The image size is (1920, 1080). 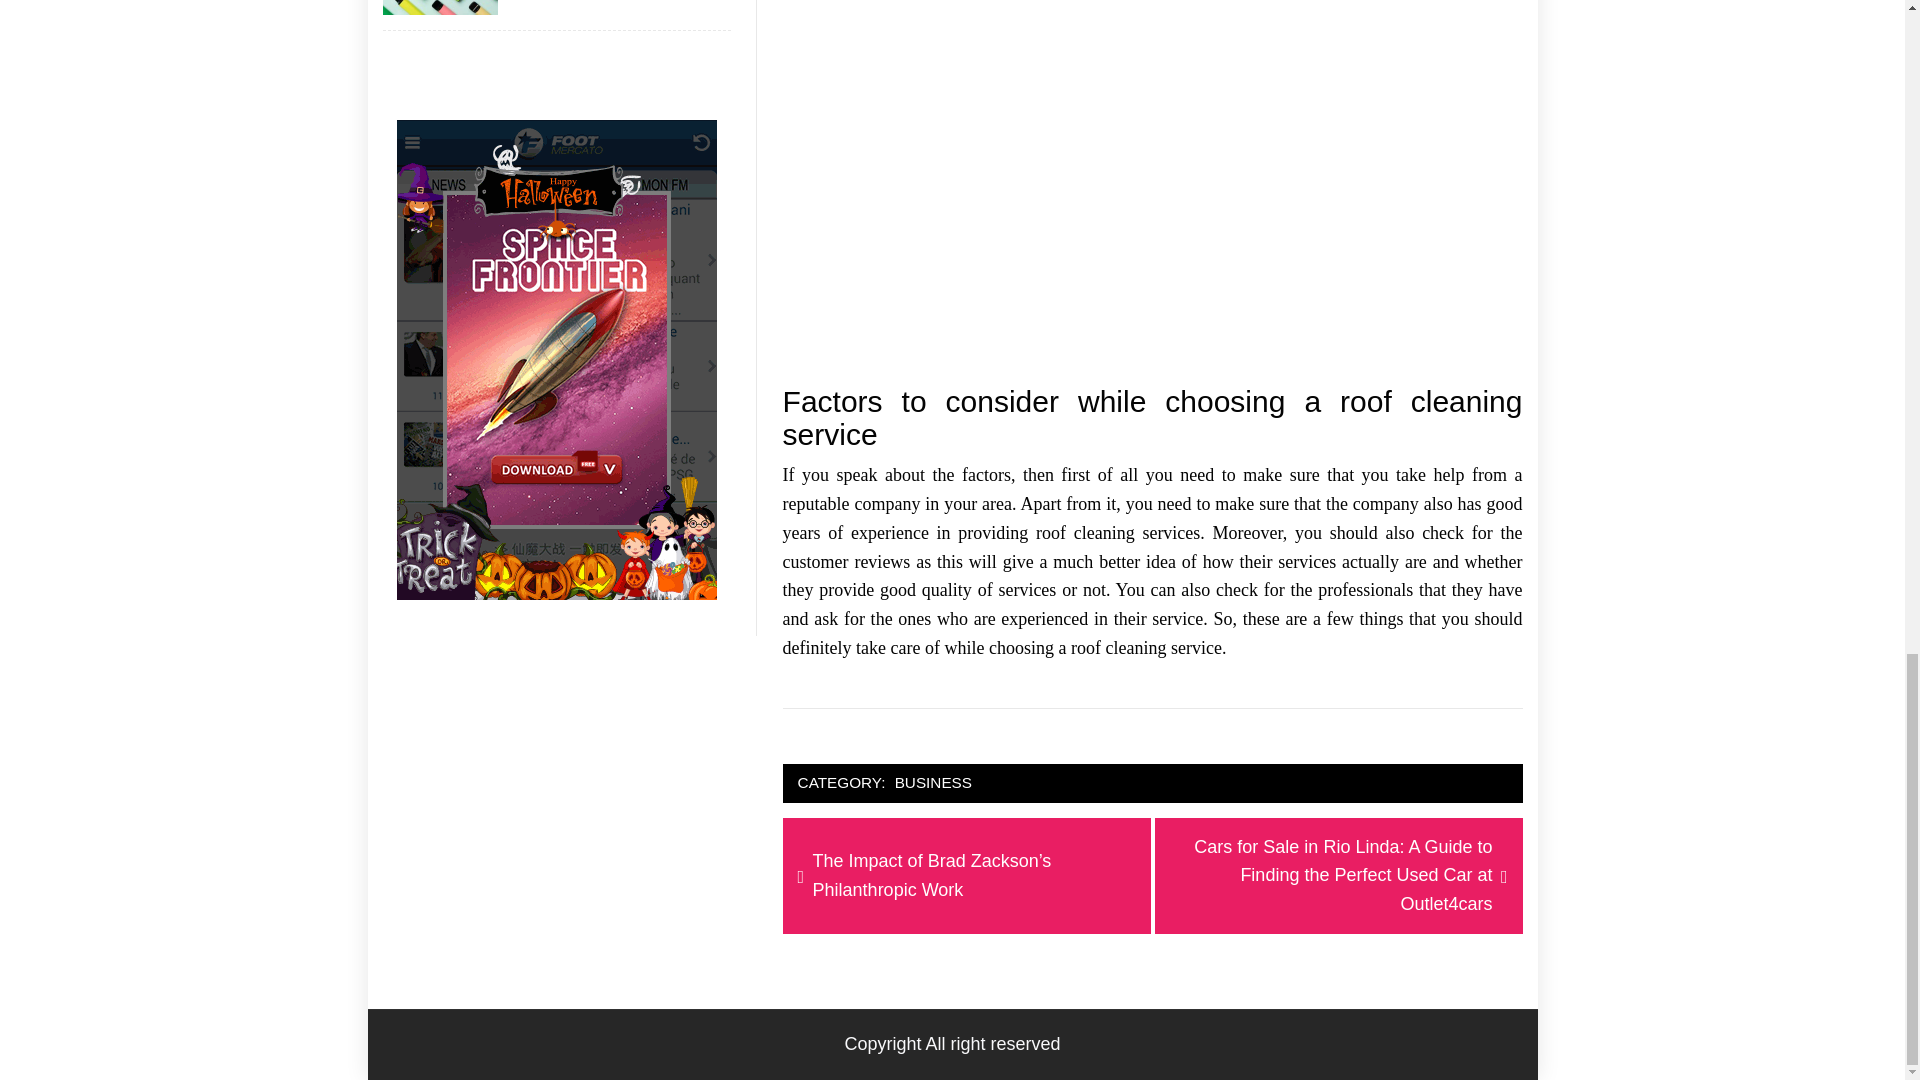 I want to click on BUSINESS, so click(x=934, y=783).